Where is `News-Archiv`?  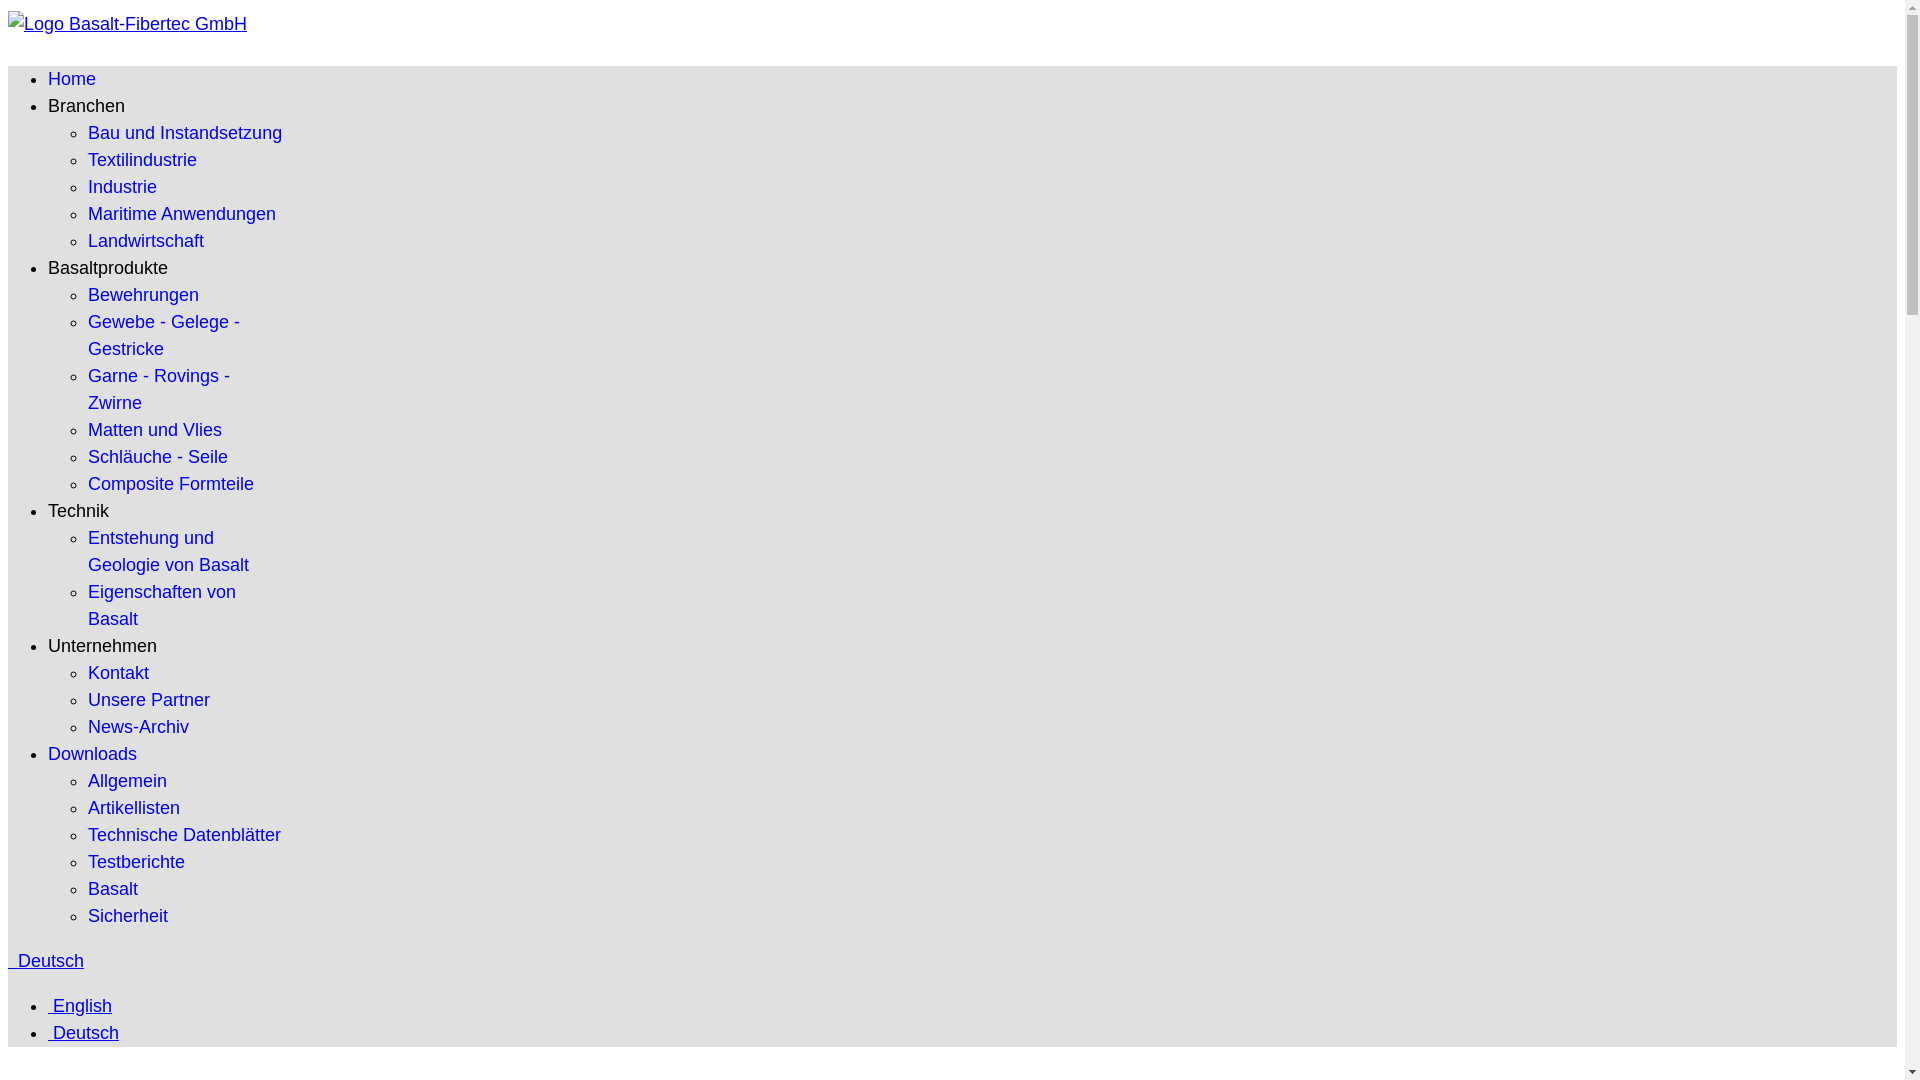 News-Archiv is located at coordinates (138, 727).